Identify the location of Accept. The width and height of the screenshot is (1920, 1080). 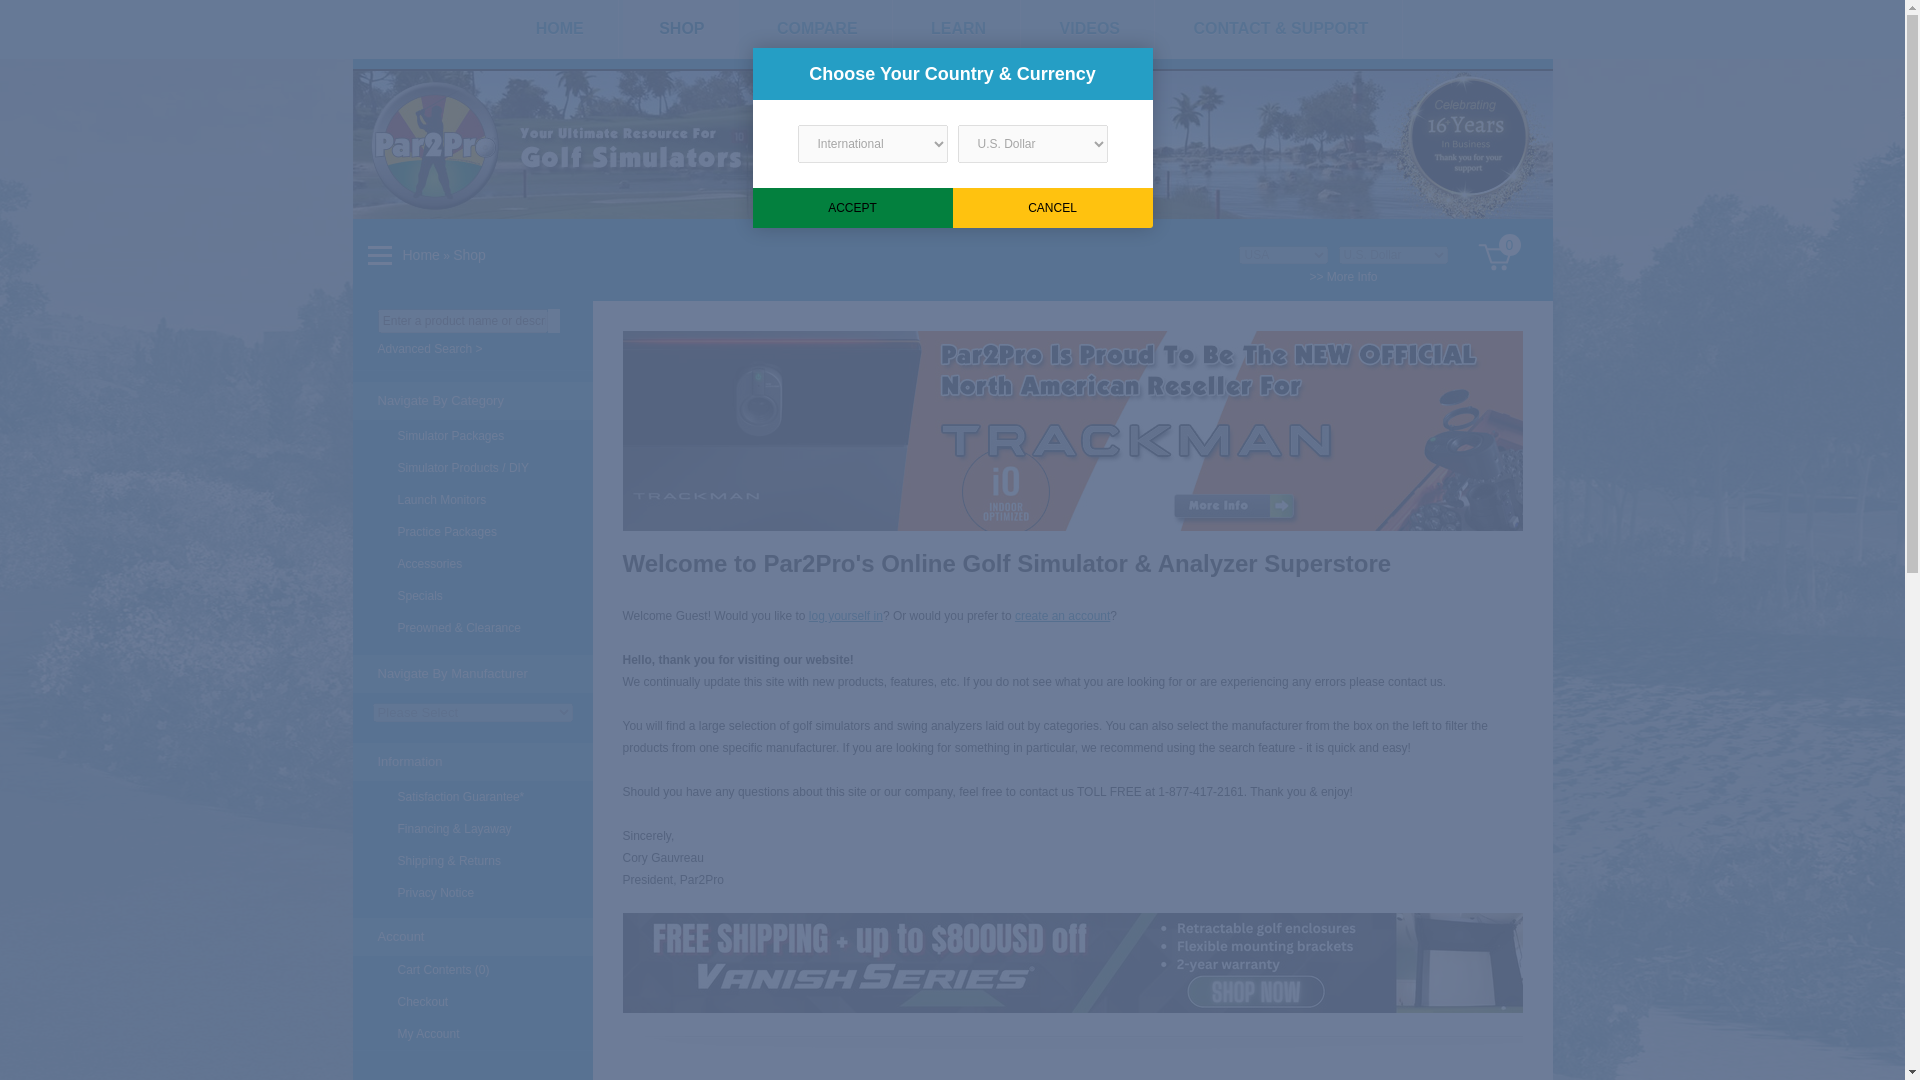
(852, 207).